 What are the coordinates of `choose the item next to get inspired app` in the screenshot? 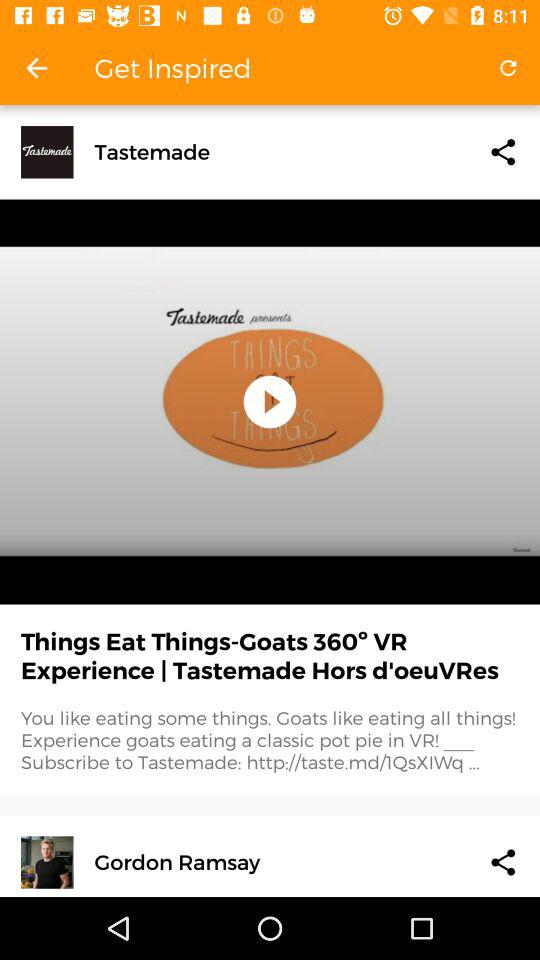 It's located at (36, 68).